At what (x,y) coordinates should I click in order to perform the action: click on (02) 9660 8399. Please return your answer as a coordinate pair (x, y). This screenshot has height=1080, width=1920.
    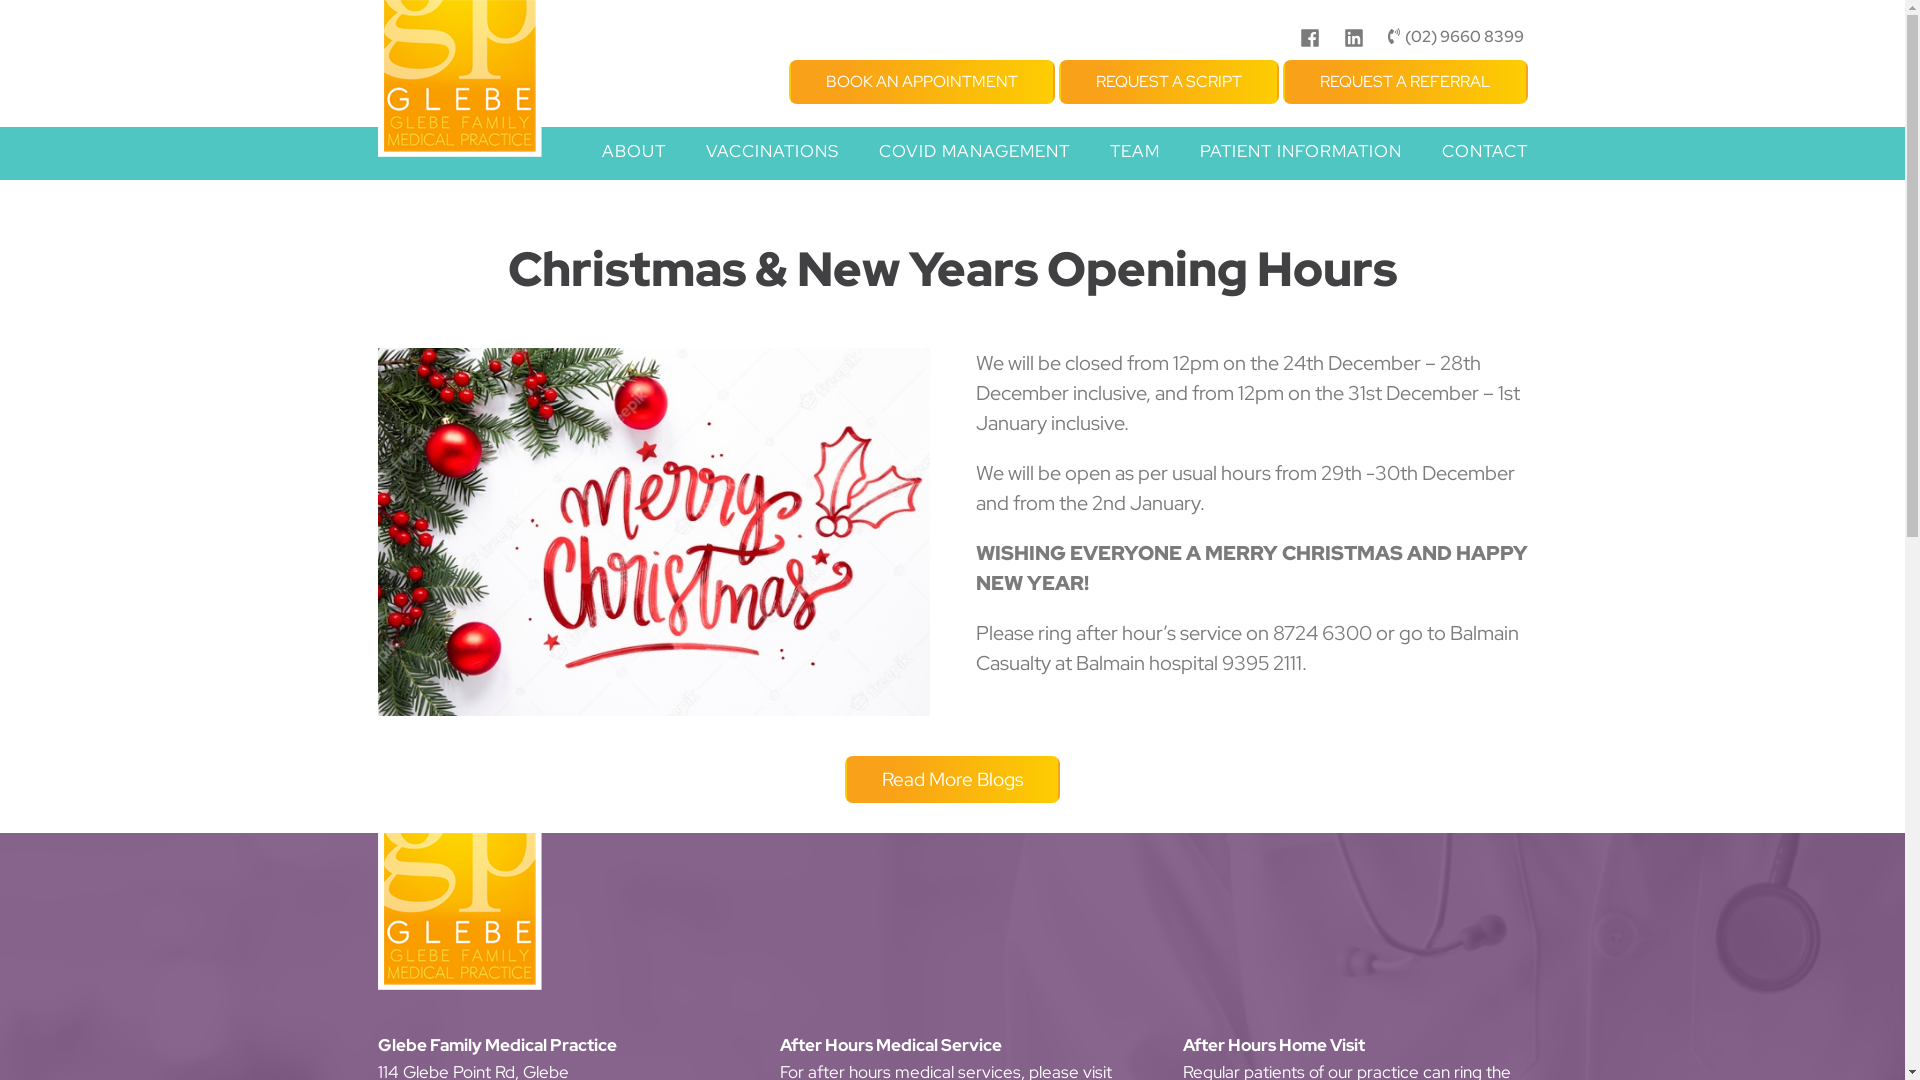
    Looking at the image, I should click on (1458, 37).